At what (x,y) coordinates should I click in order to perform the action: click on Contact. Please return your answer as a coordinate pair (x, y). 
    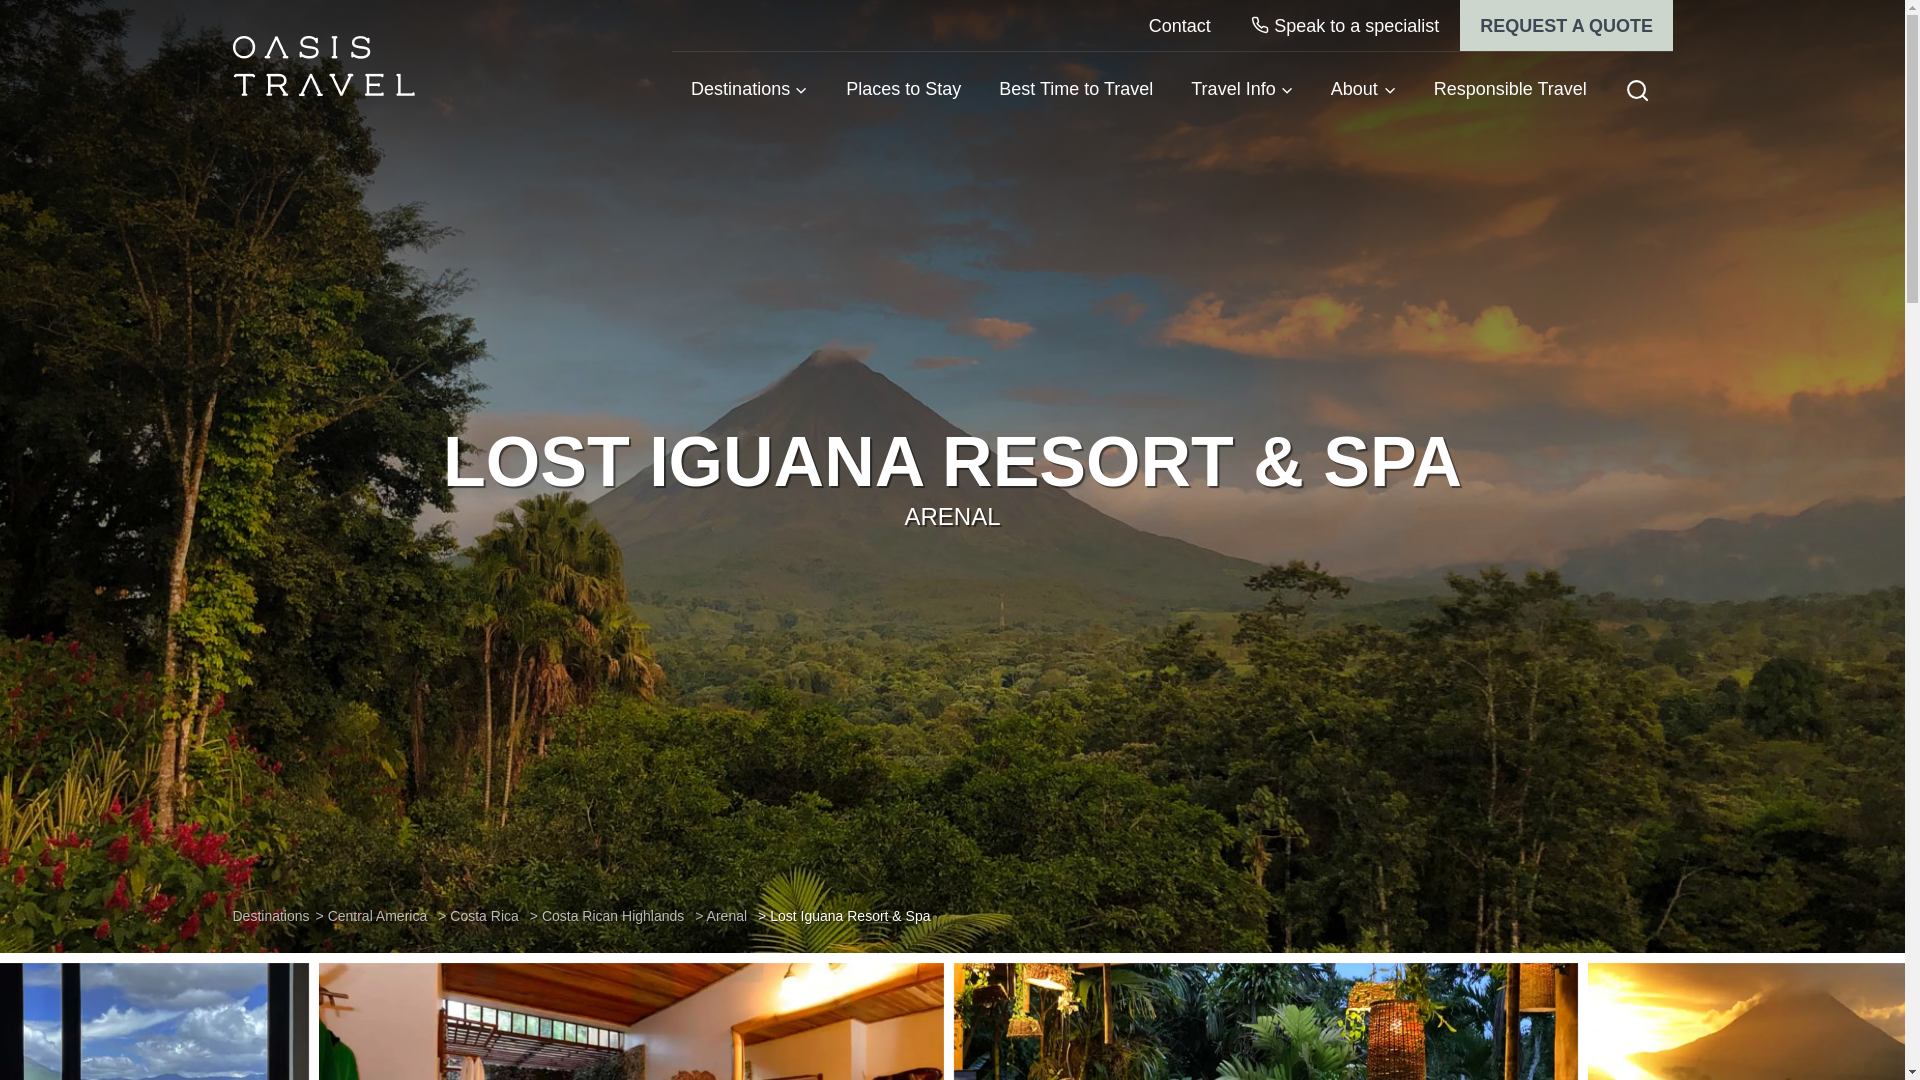
    Looking at the image, I should click on (1179, 25).